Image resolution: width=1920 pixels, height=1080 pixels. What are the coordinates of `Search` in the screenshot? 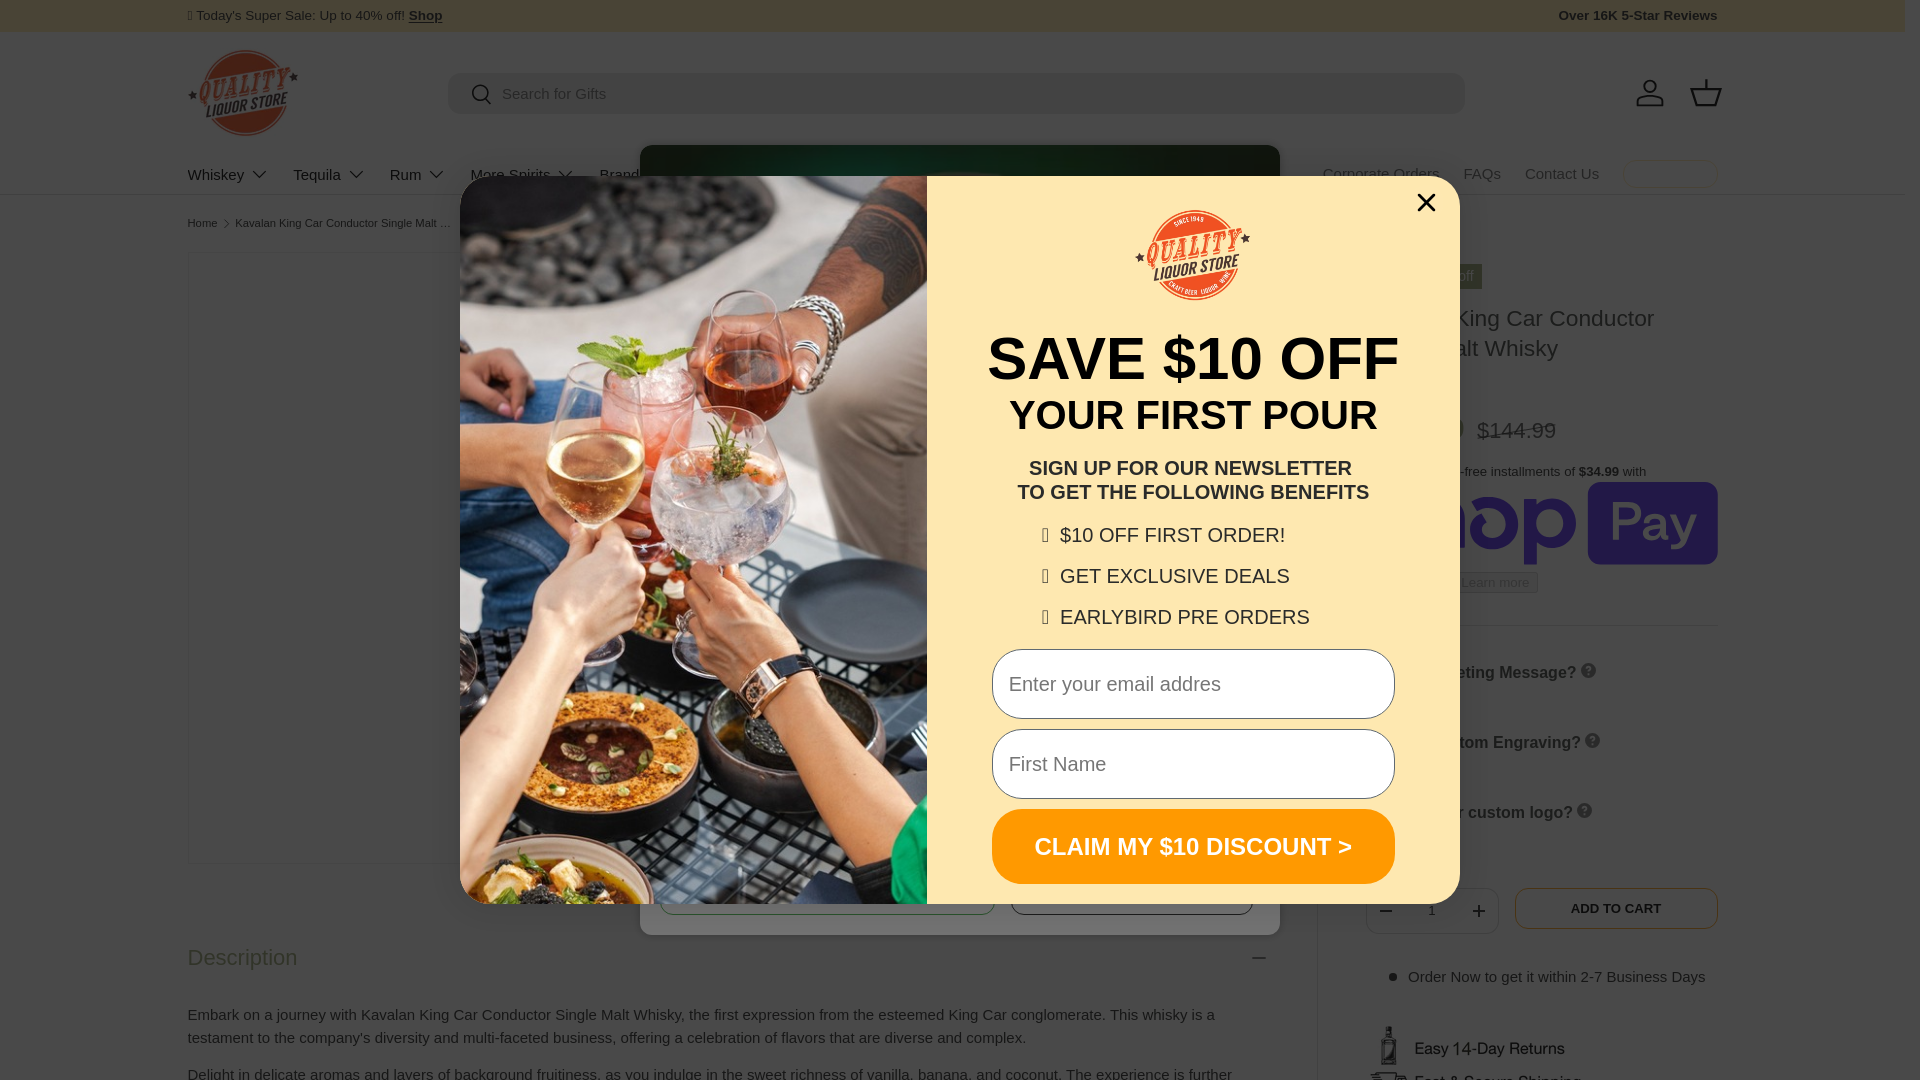 It's located at (470, 95).